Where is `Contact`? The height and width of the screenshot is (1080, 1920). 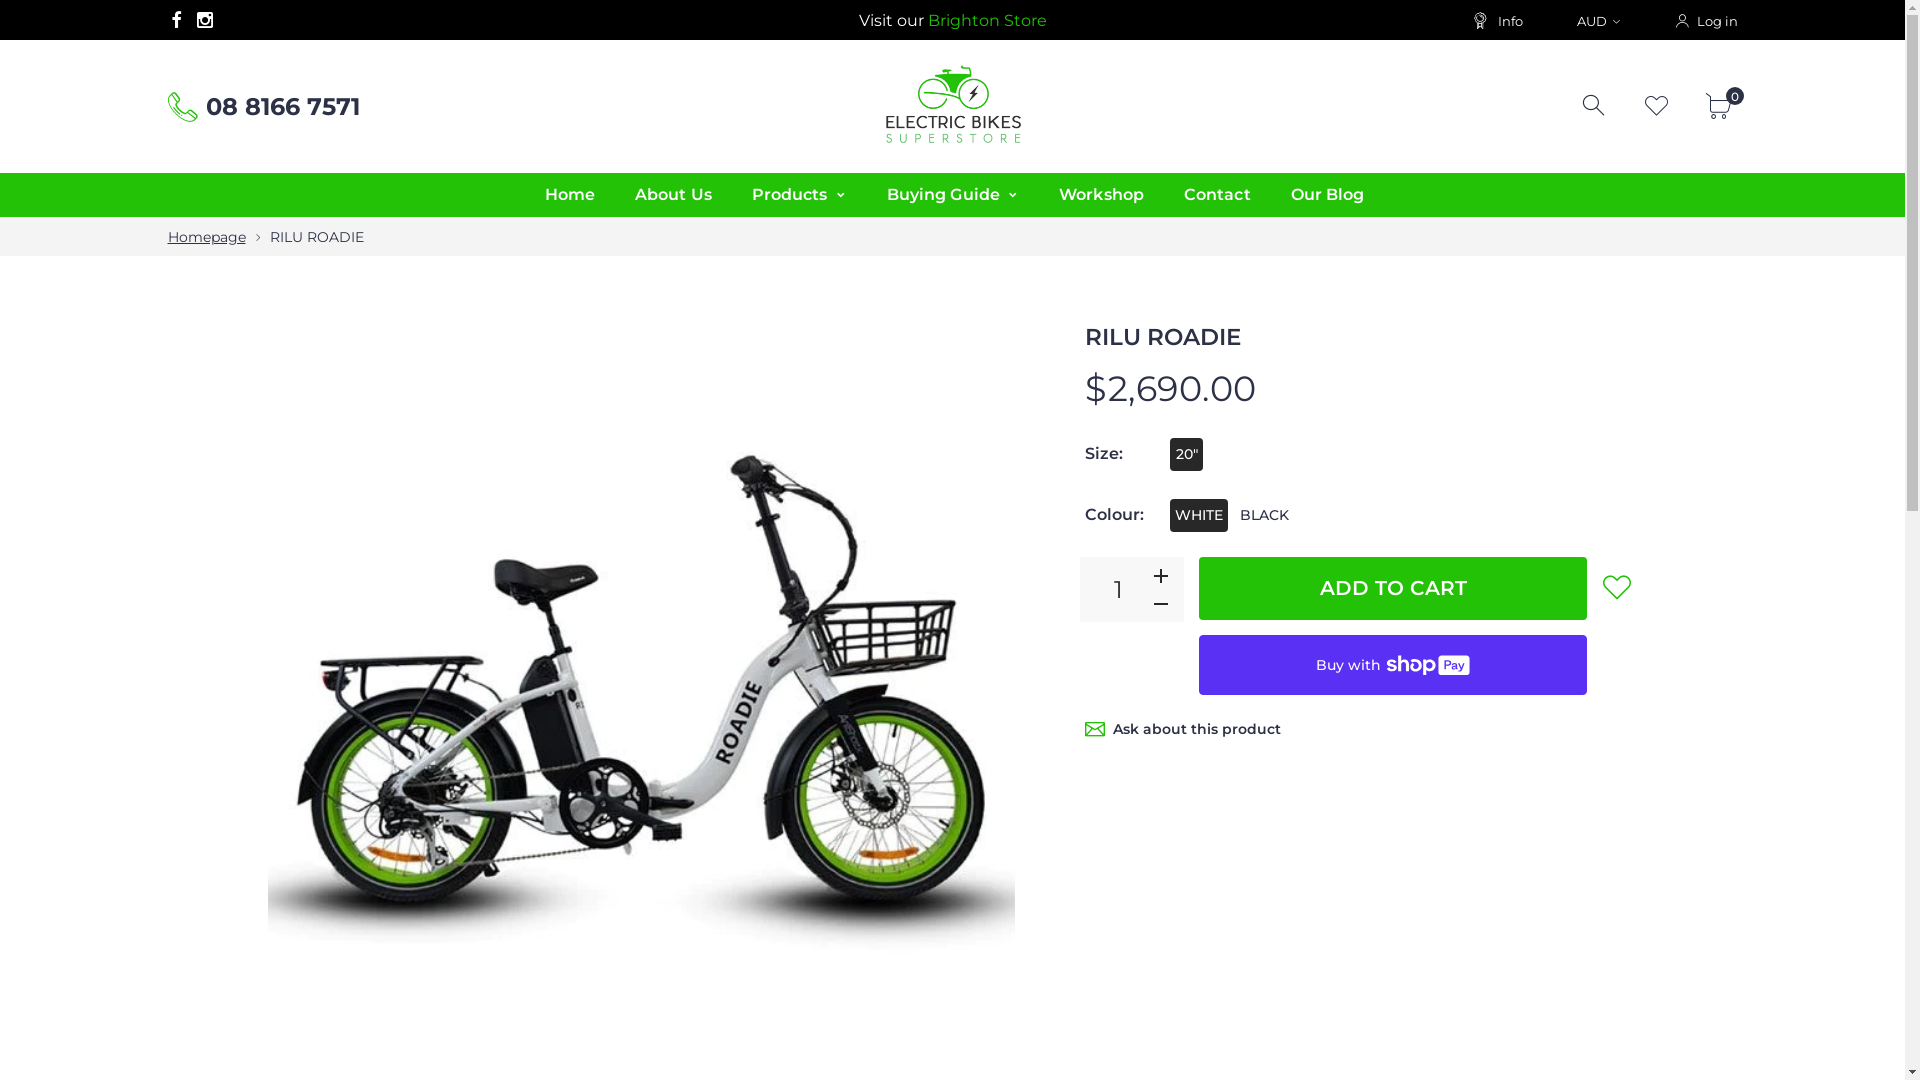
Contact is located at coordinates (1218, 195).